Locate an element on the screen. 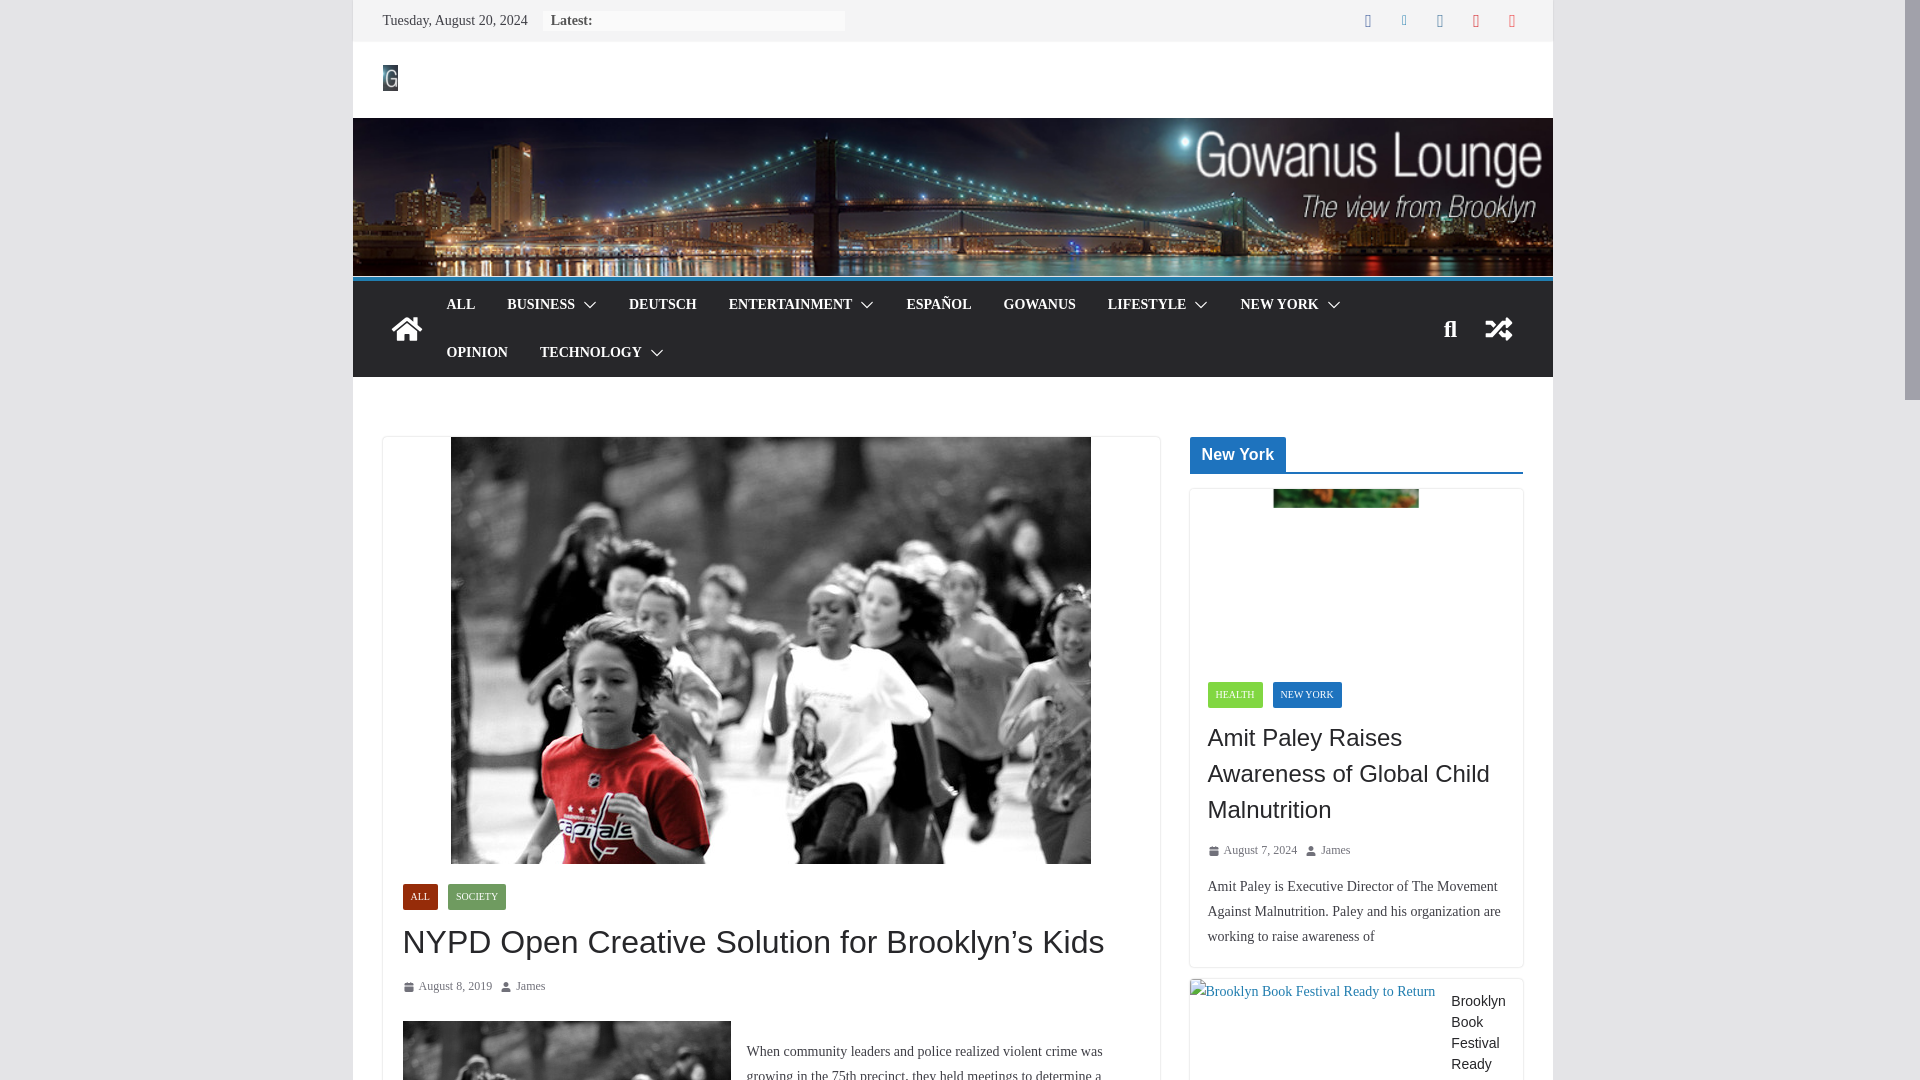 The image size is (1920, 1080). LIFESTYLE is located at coordinates (1146, 304).